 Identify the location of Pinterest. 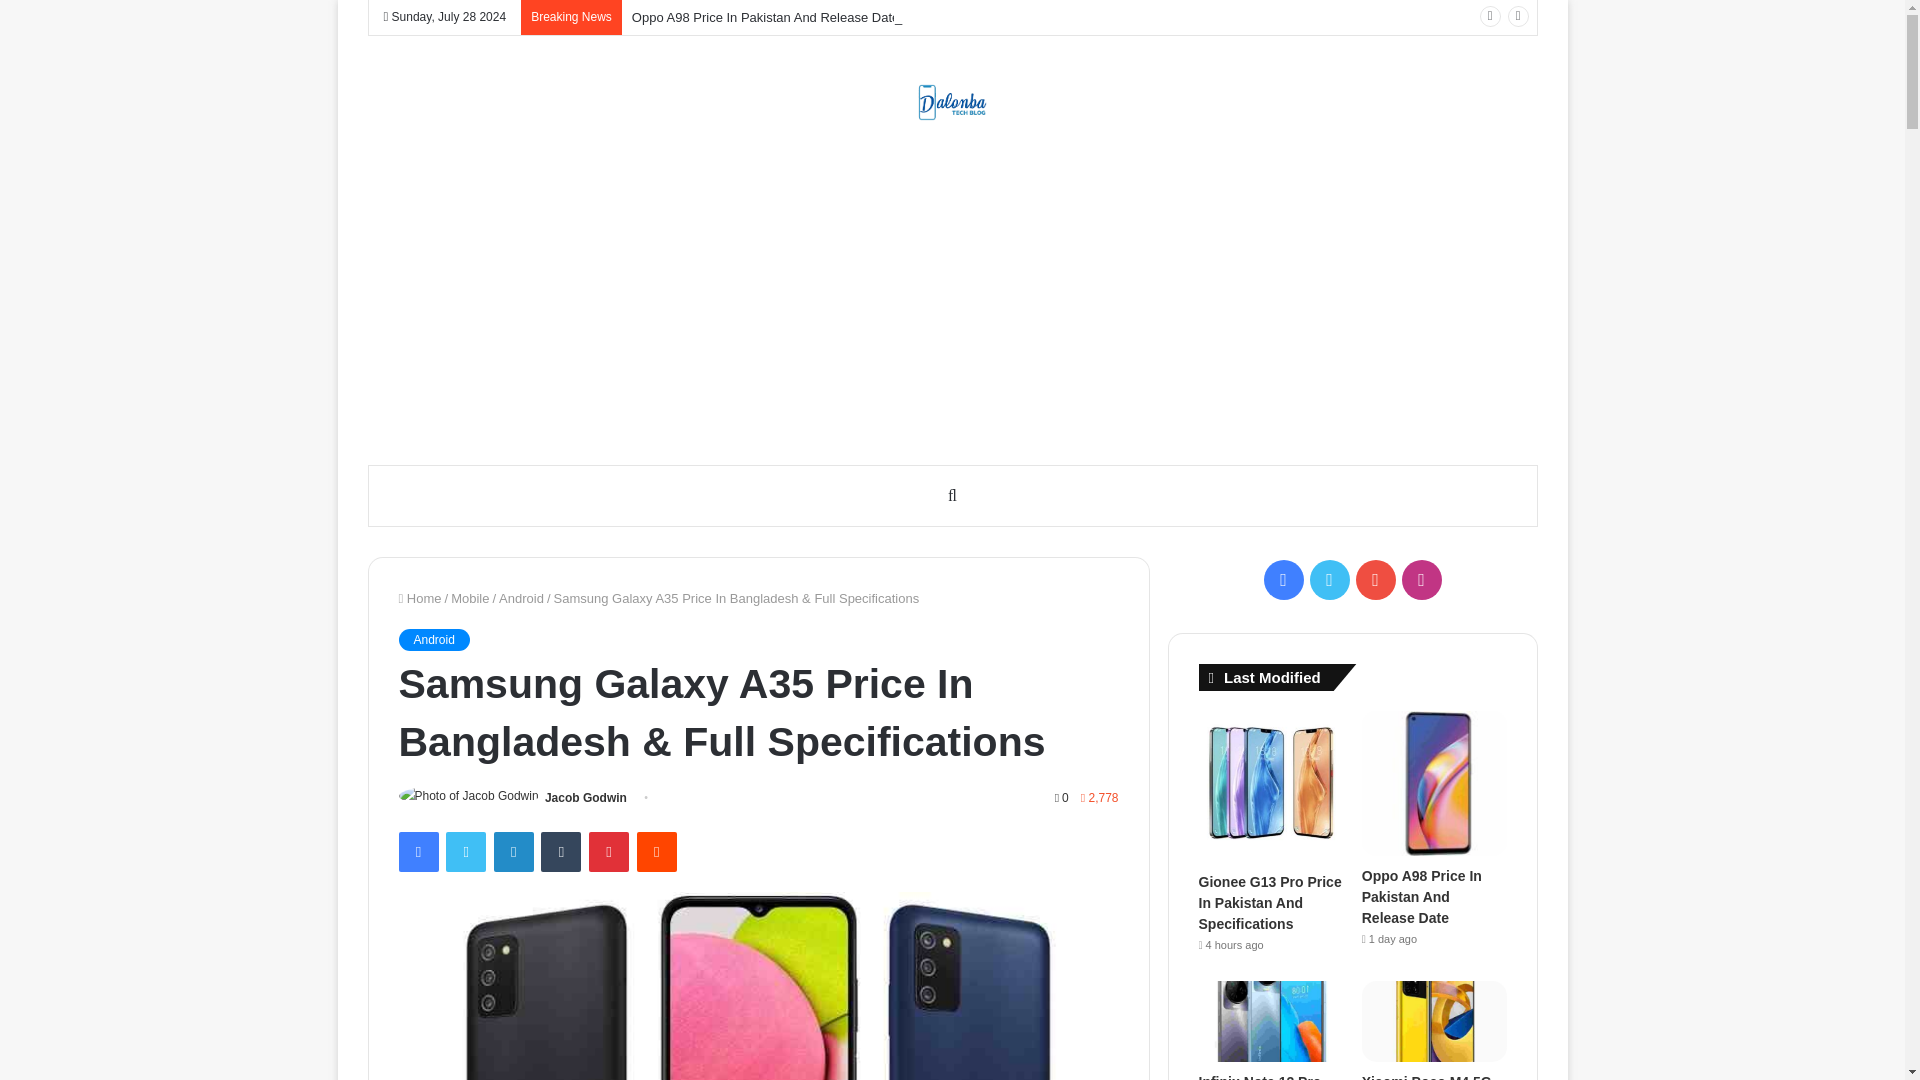
(609, 851).